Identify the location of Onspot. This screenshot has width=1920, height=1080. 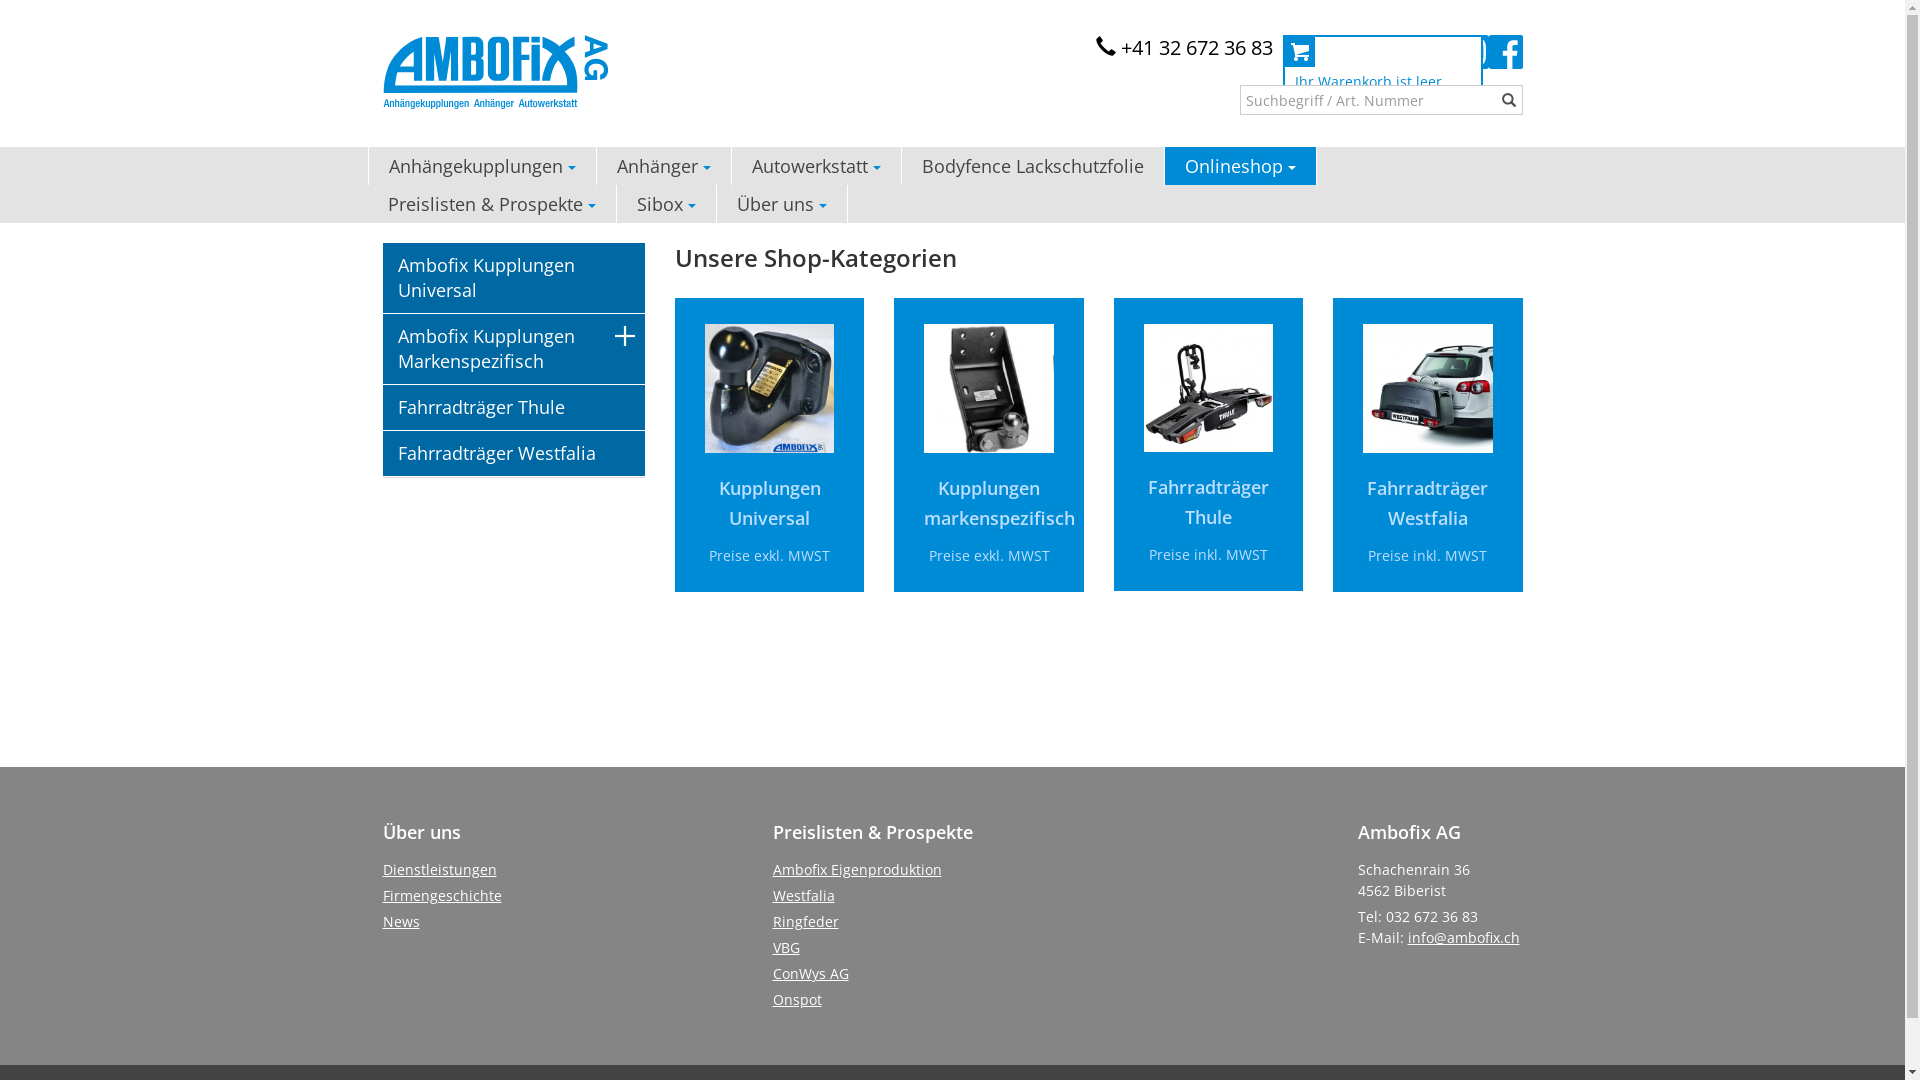
(796, 1000).